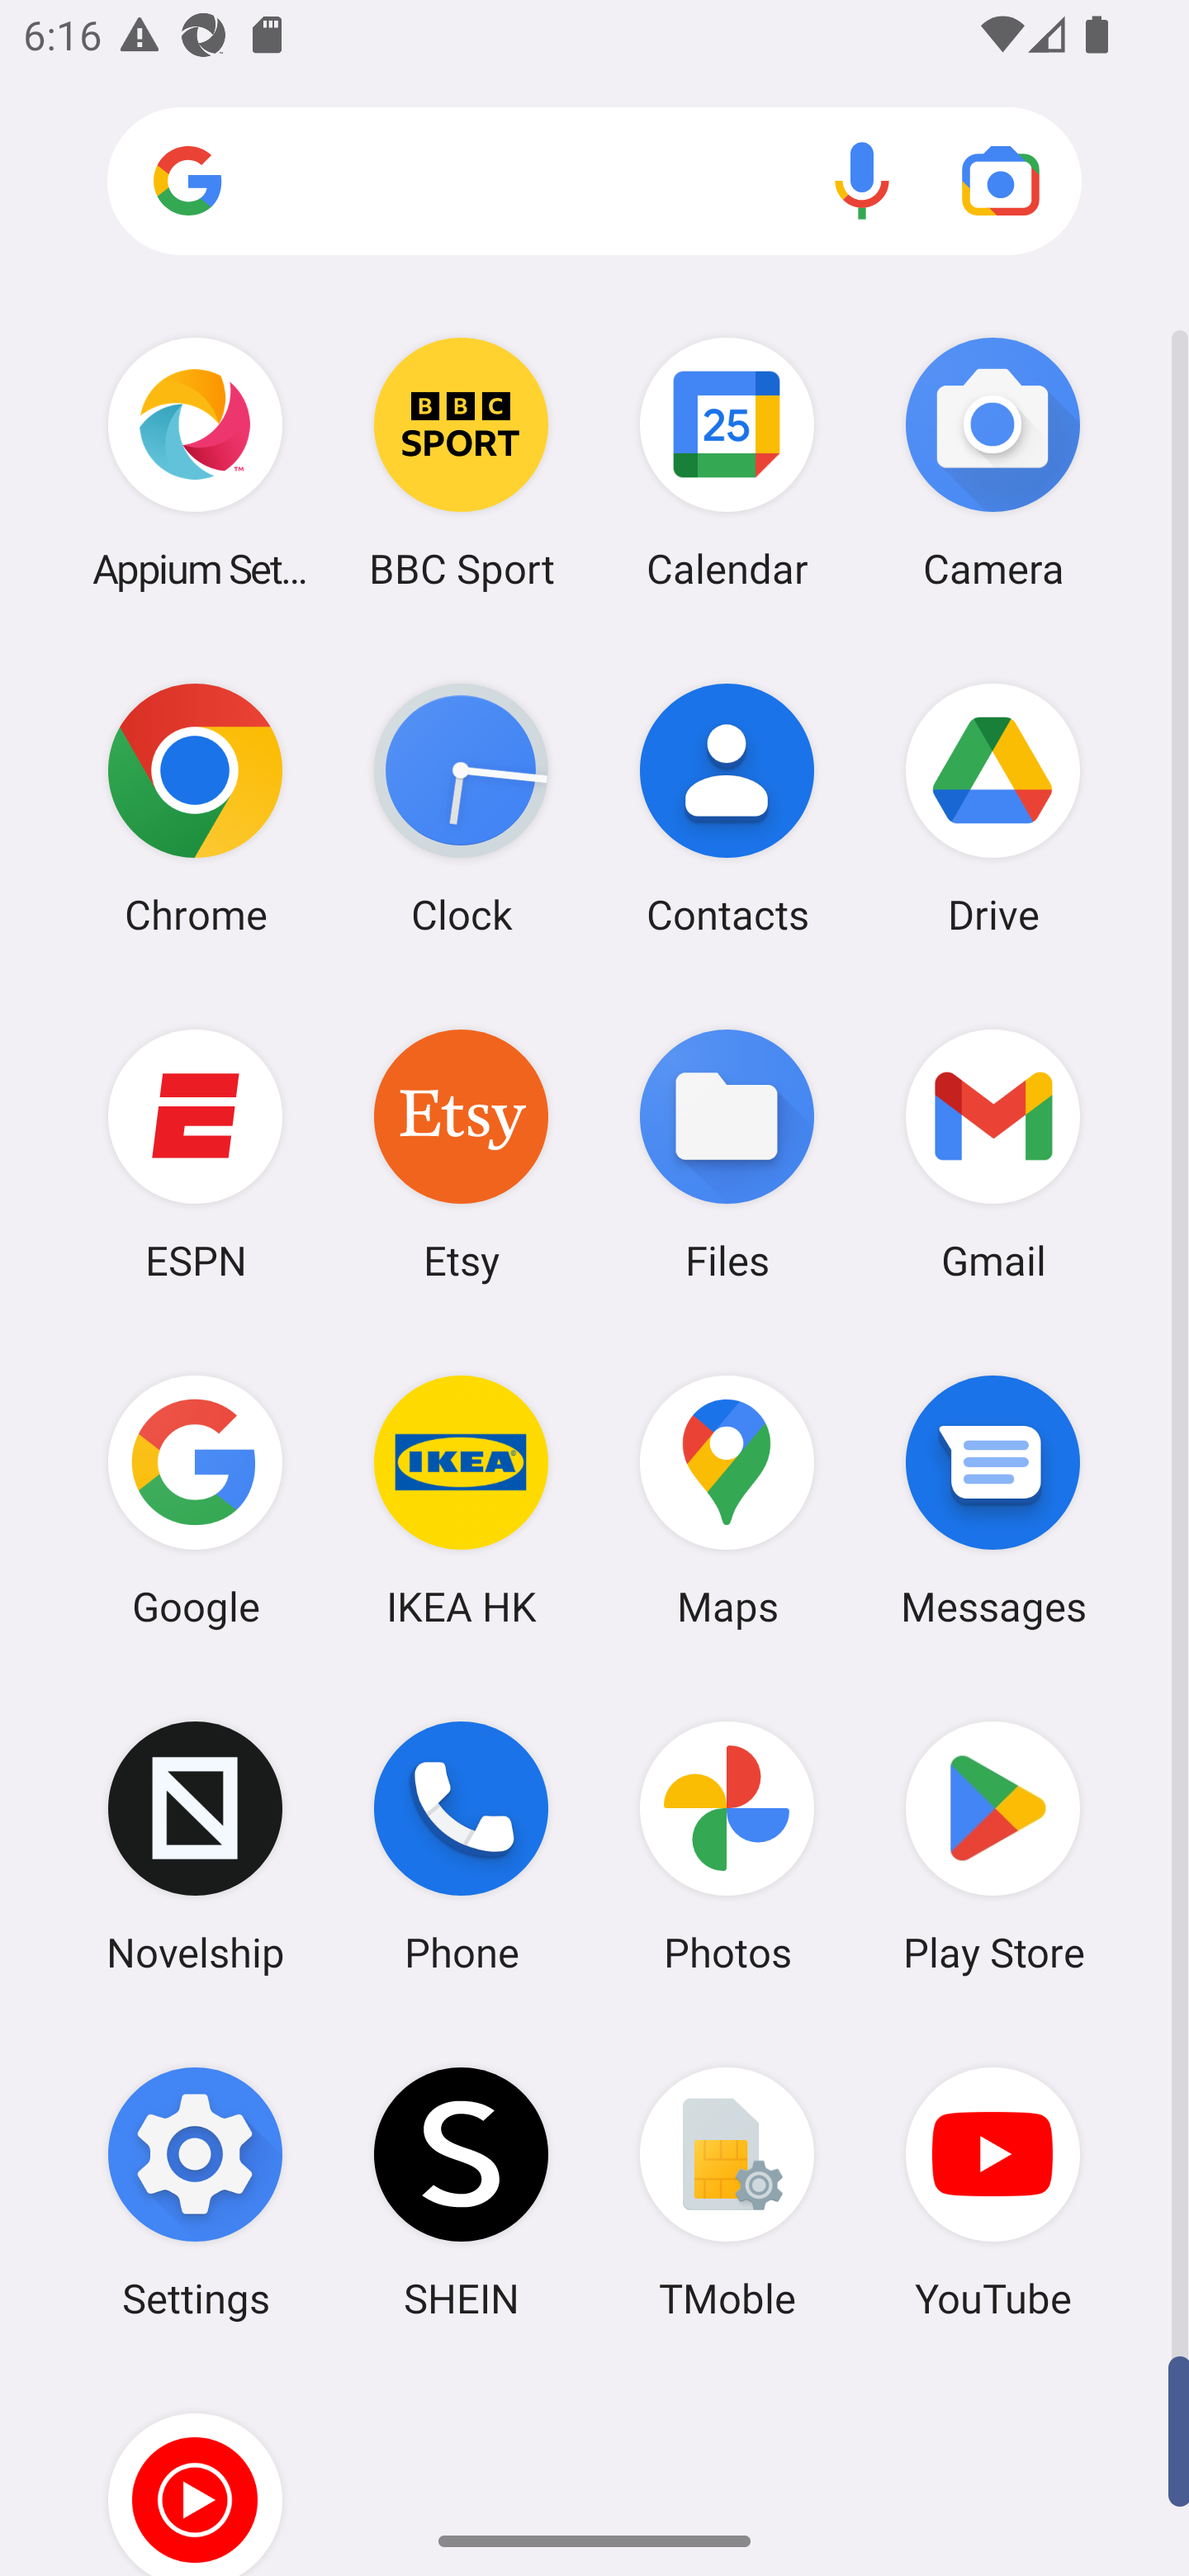 This screenshot has height=2576, width=1189. Describe the element at coordinates (195, 1847) in the screenshot. I see `Novelship` at that location.